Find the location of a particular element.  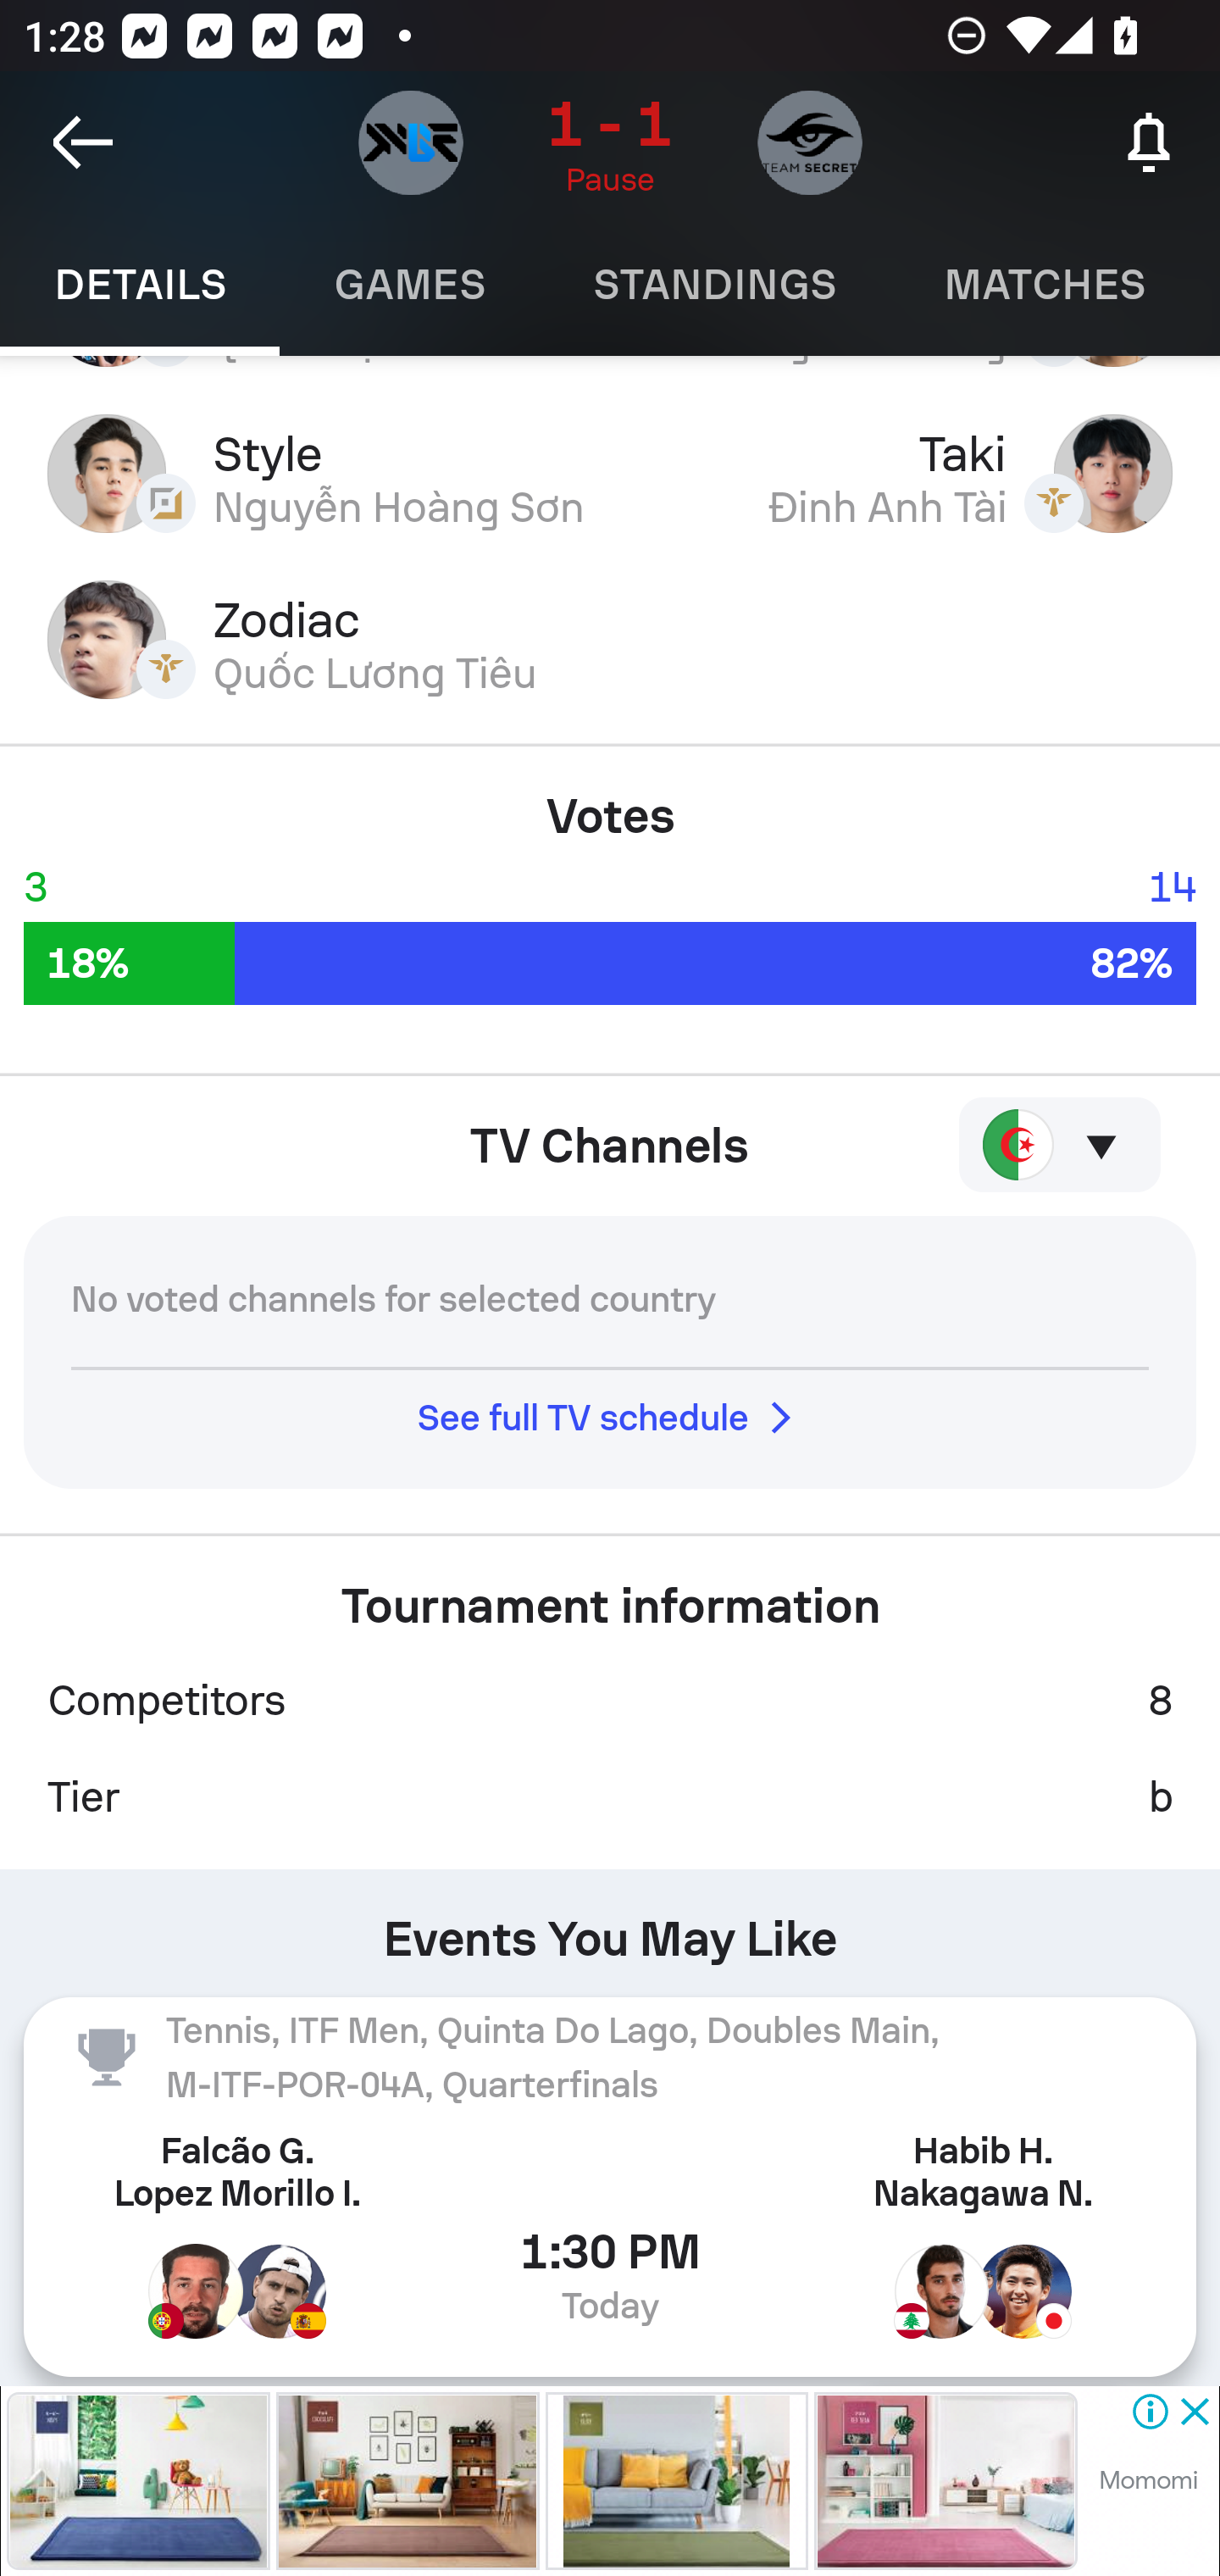

Style Taki Nguyễn Hoàng Sơn Đinh Anh Tài is located at coordinates (610, 474).